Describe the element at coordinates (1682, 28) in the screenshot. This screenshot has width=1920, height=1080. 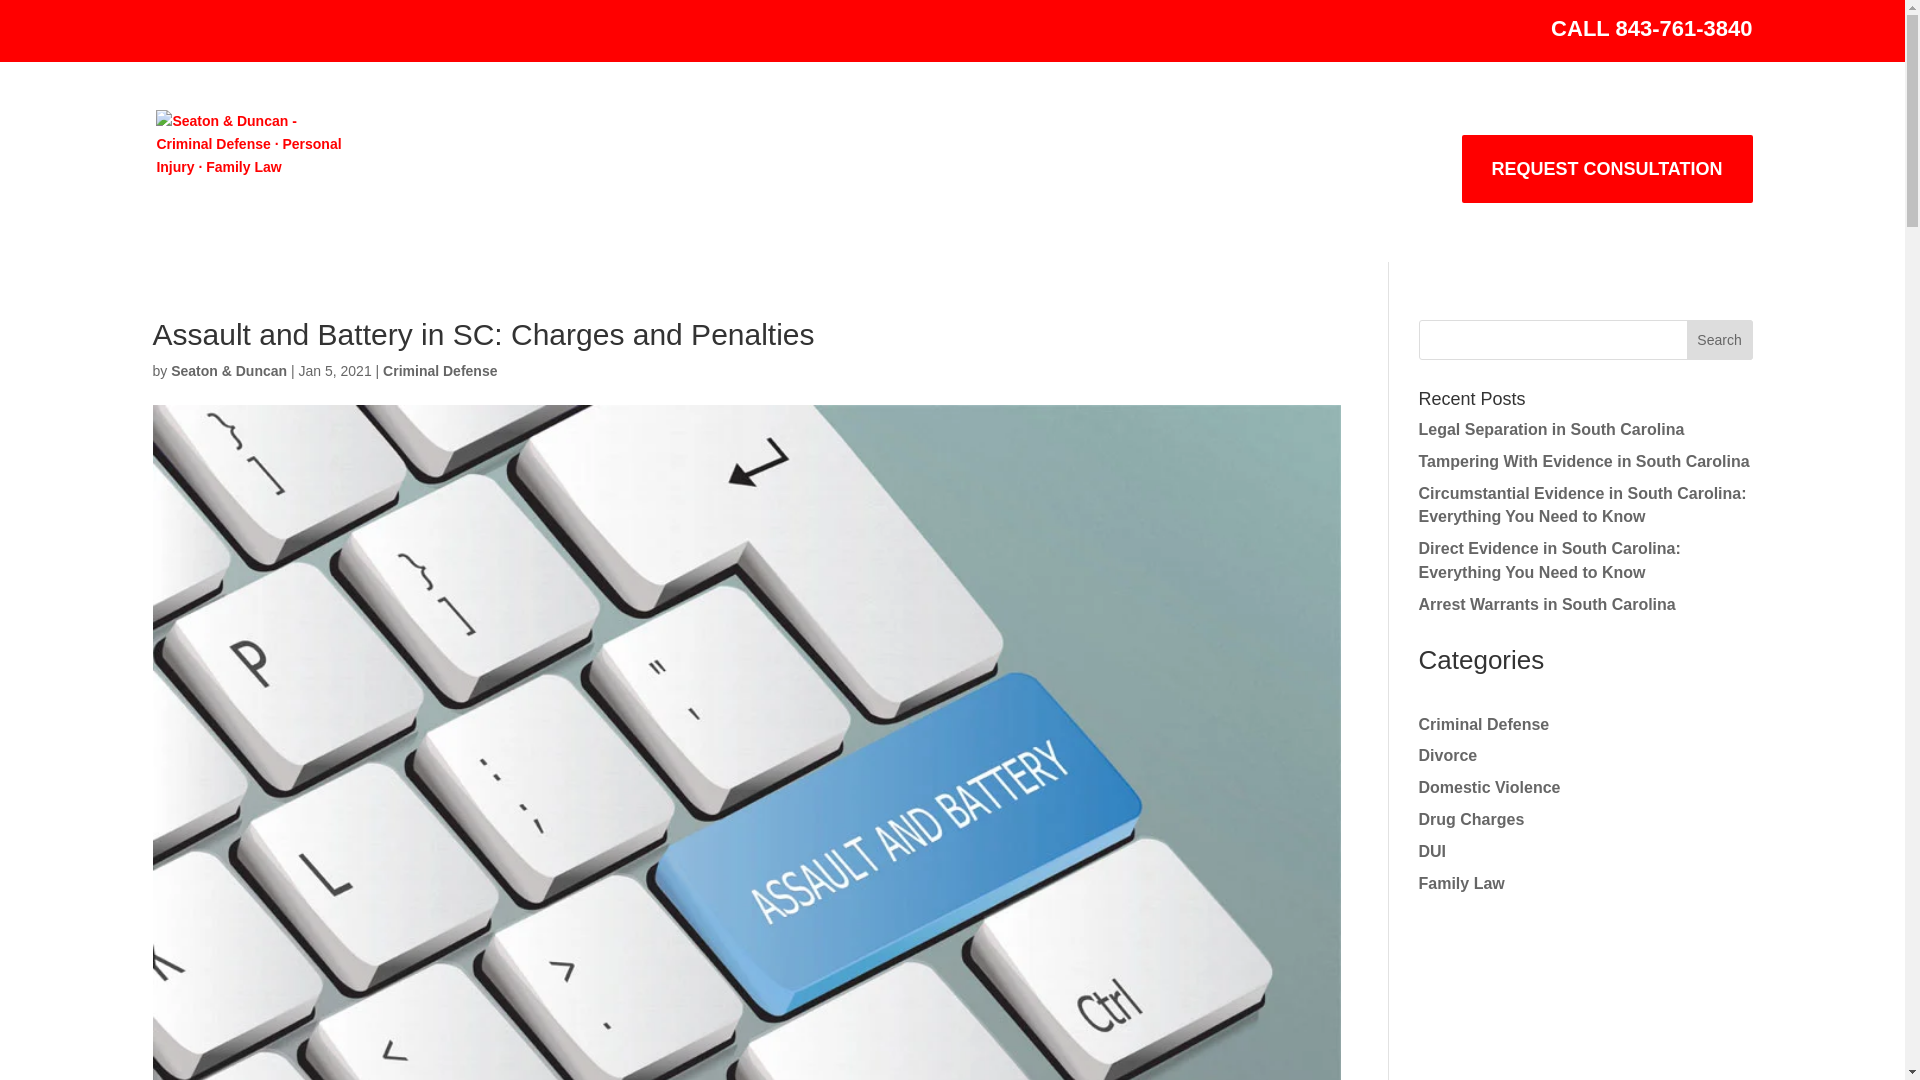
I see `843-761-3840` at that location.